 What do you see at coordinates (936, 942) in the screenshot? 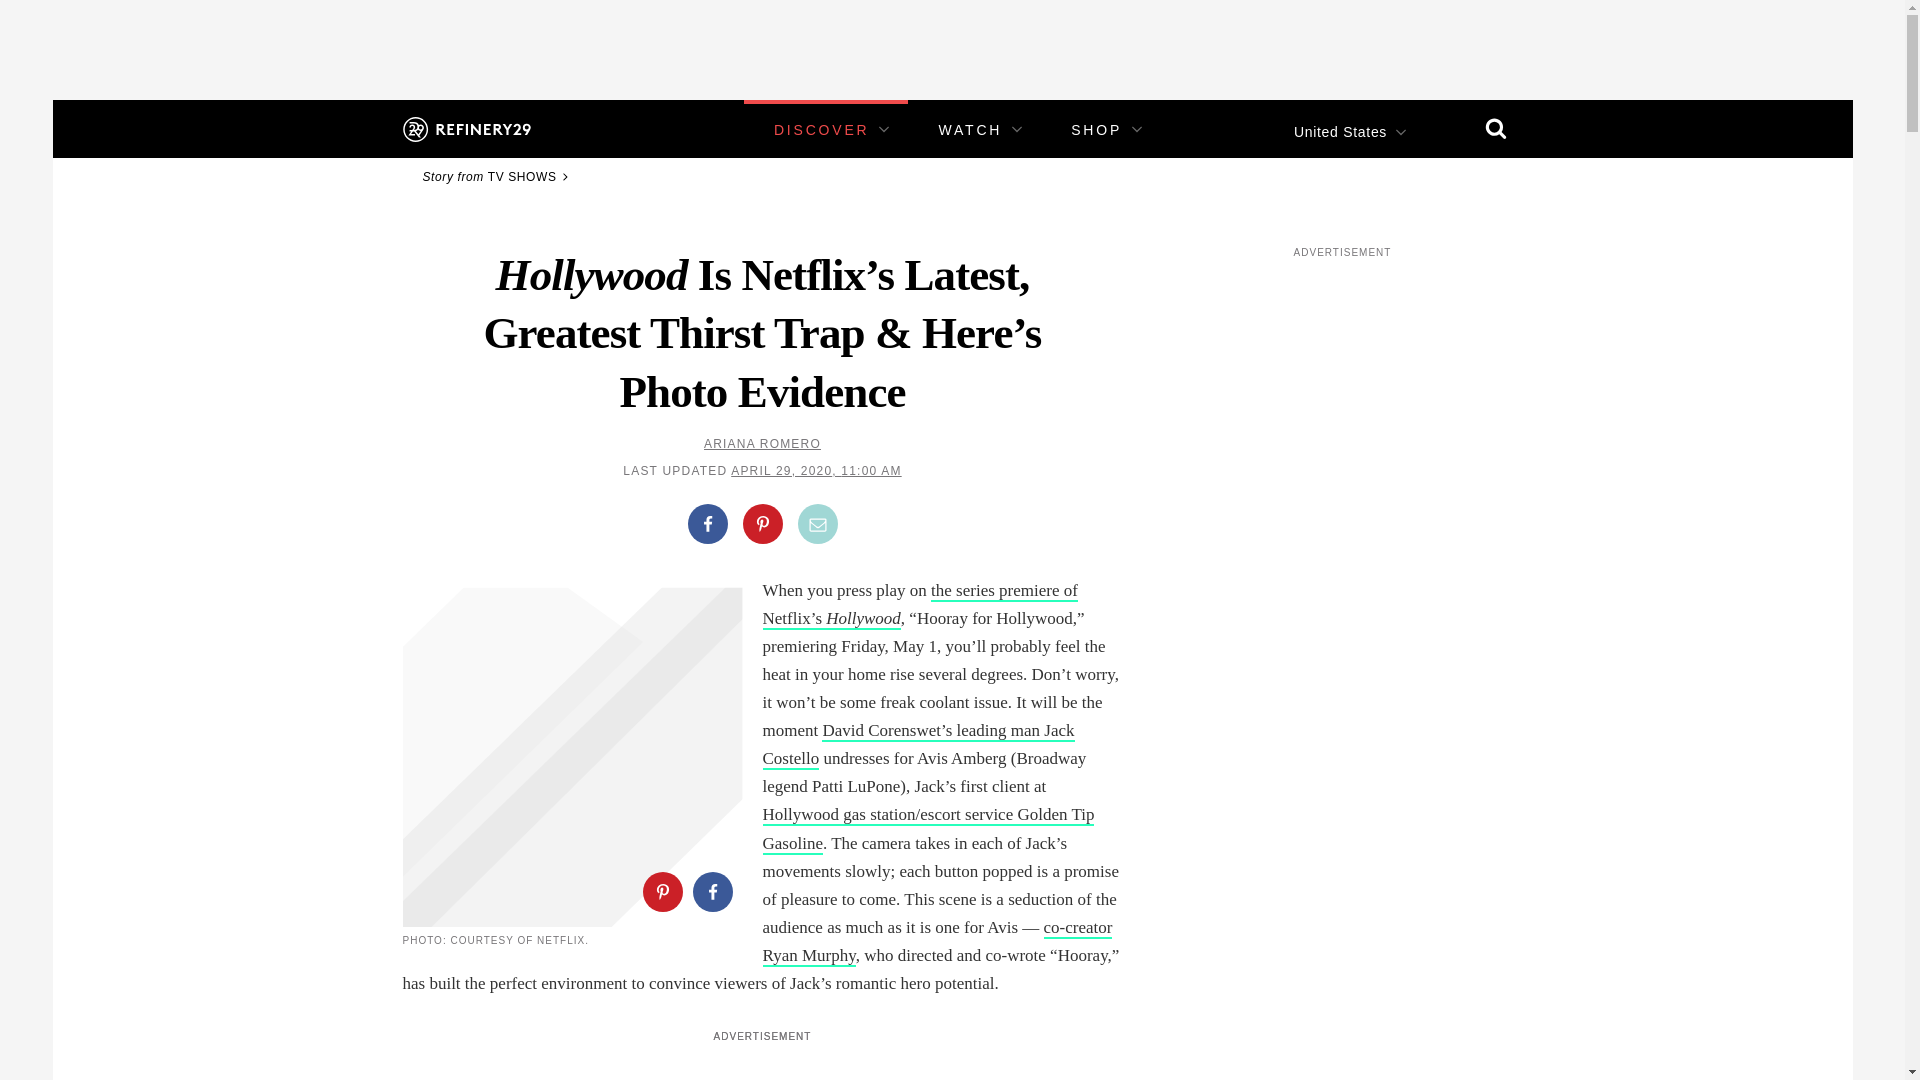
I see `co-creator Ryan Murphy` at bounding box center [936, 942].